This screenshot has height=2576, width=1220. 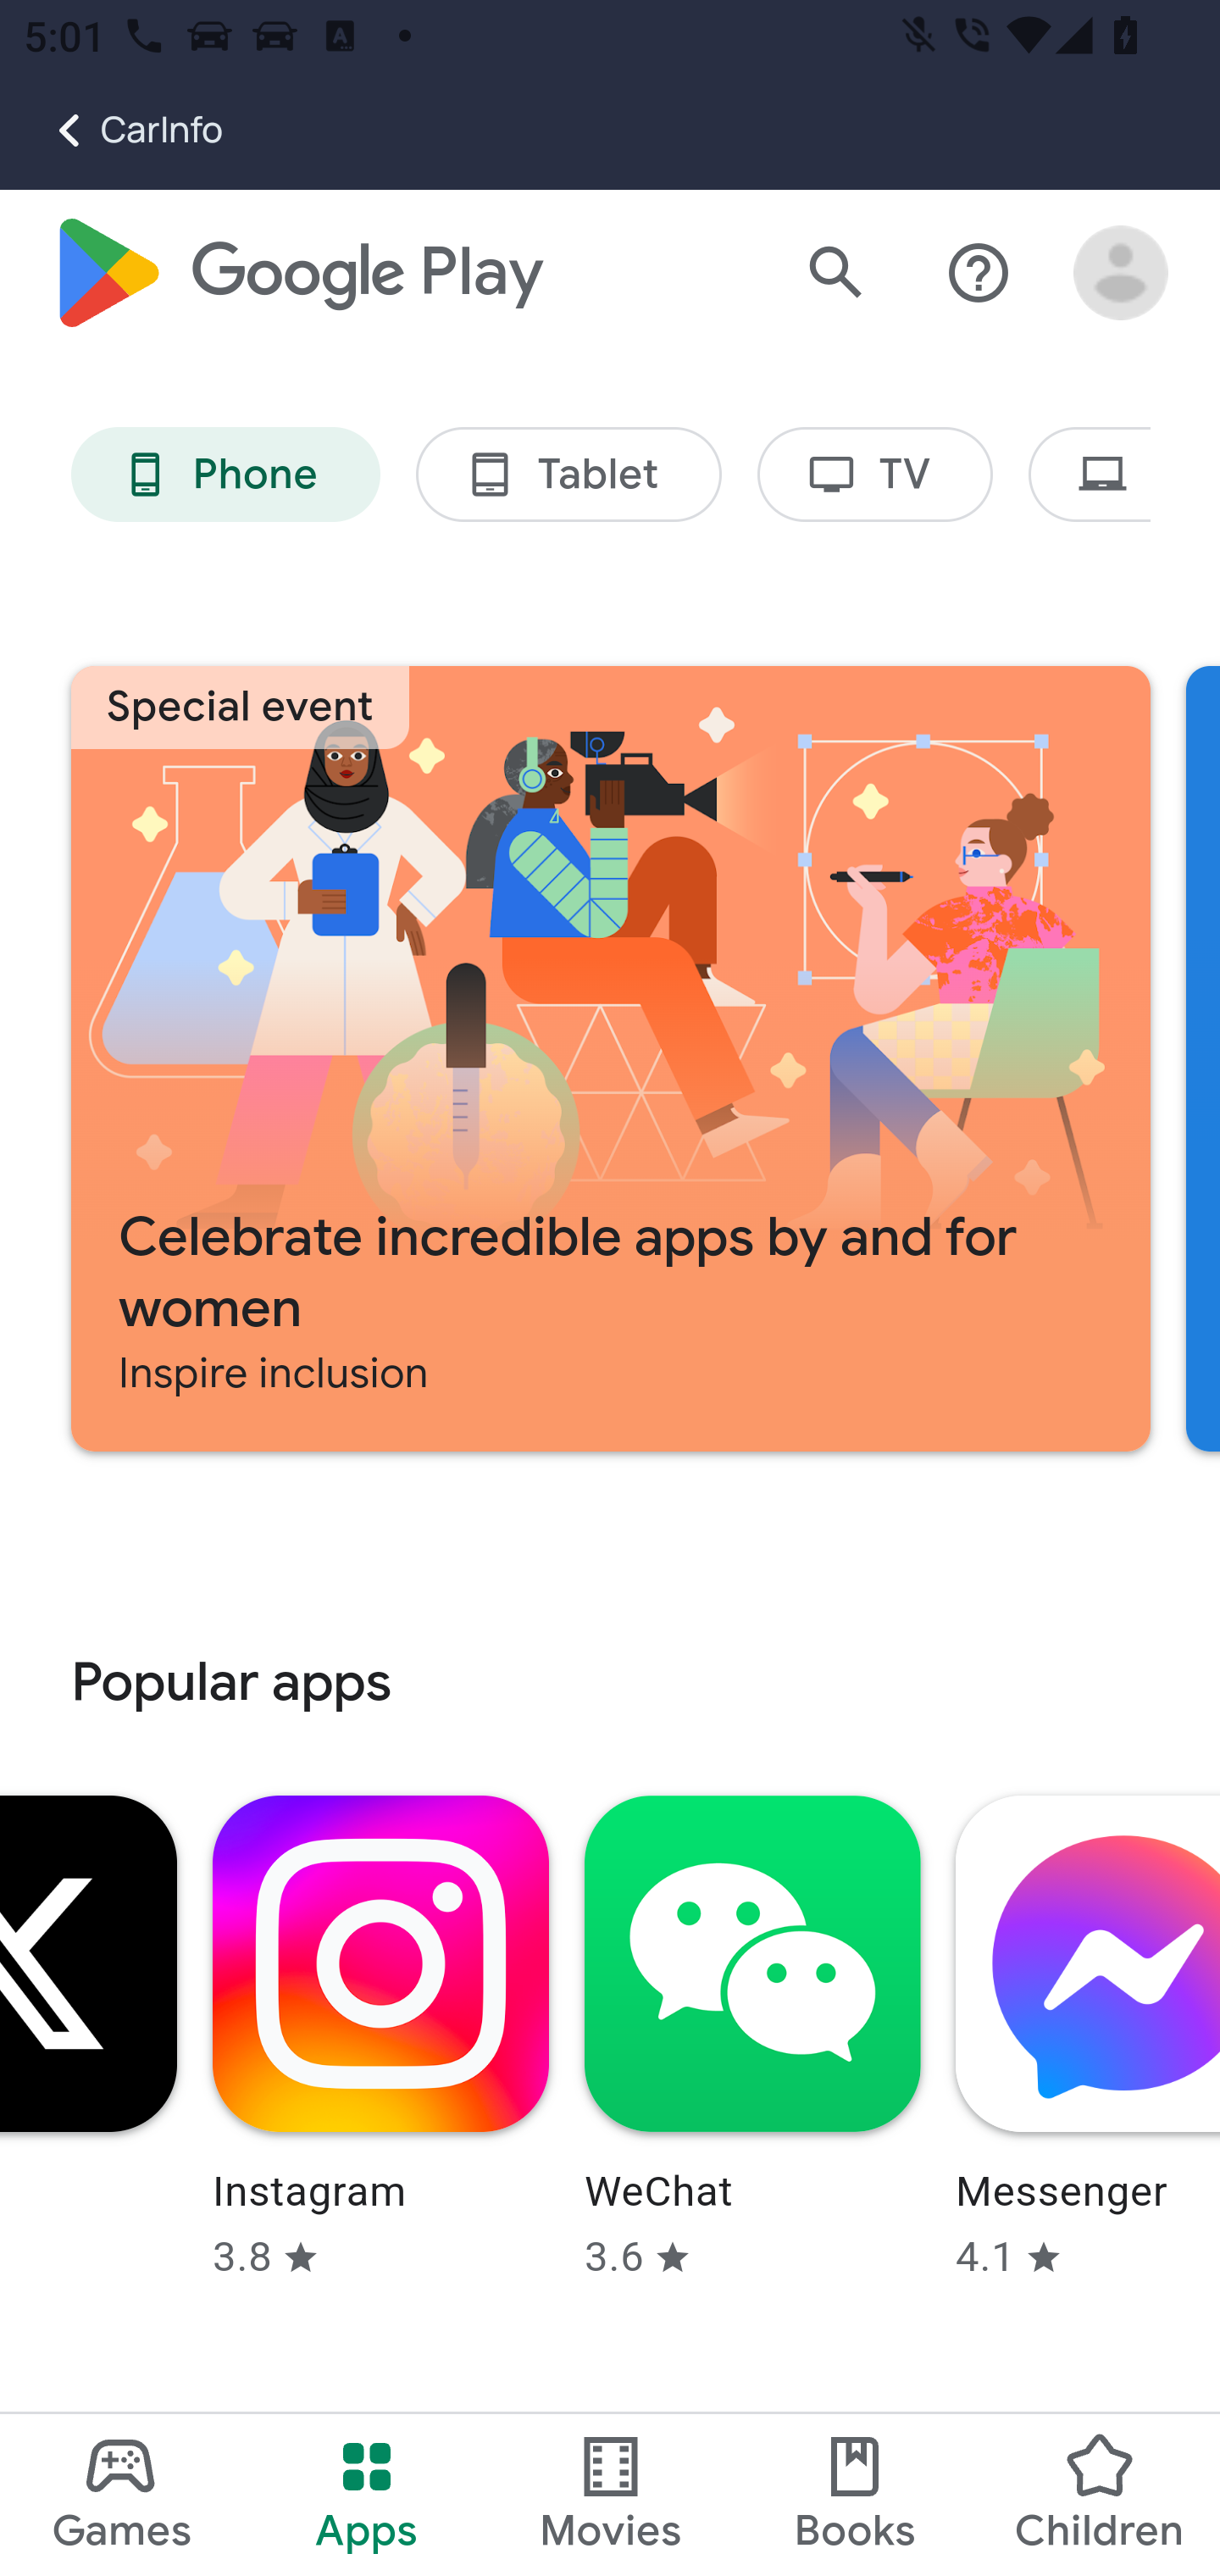 What do you see at coordinates (1097, 2495) in the screenshot?
I see `Children` at bounding box center [1097, 2495].